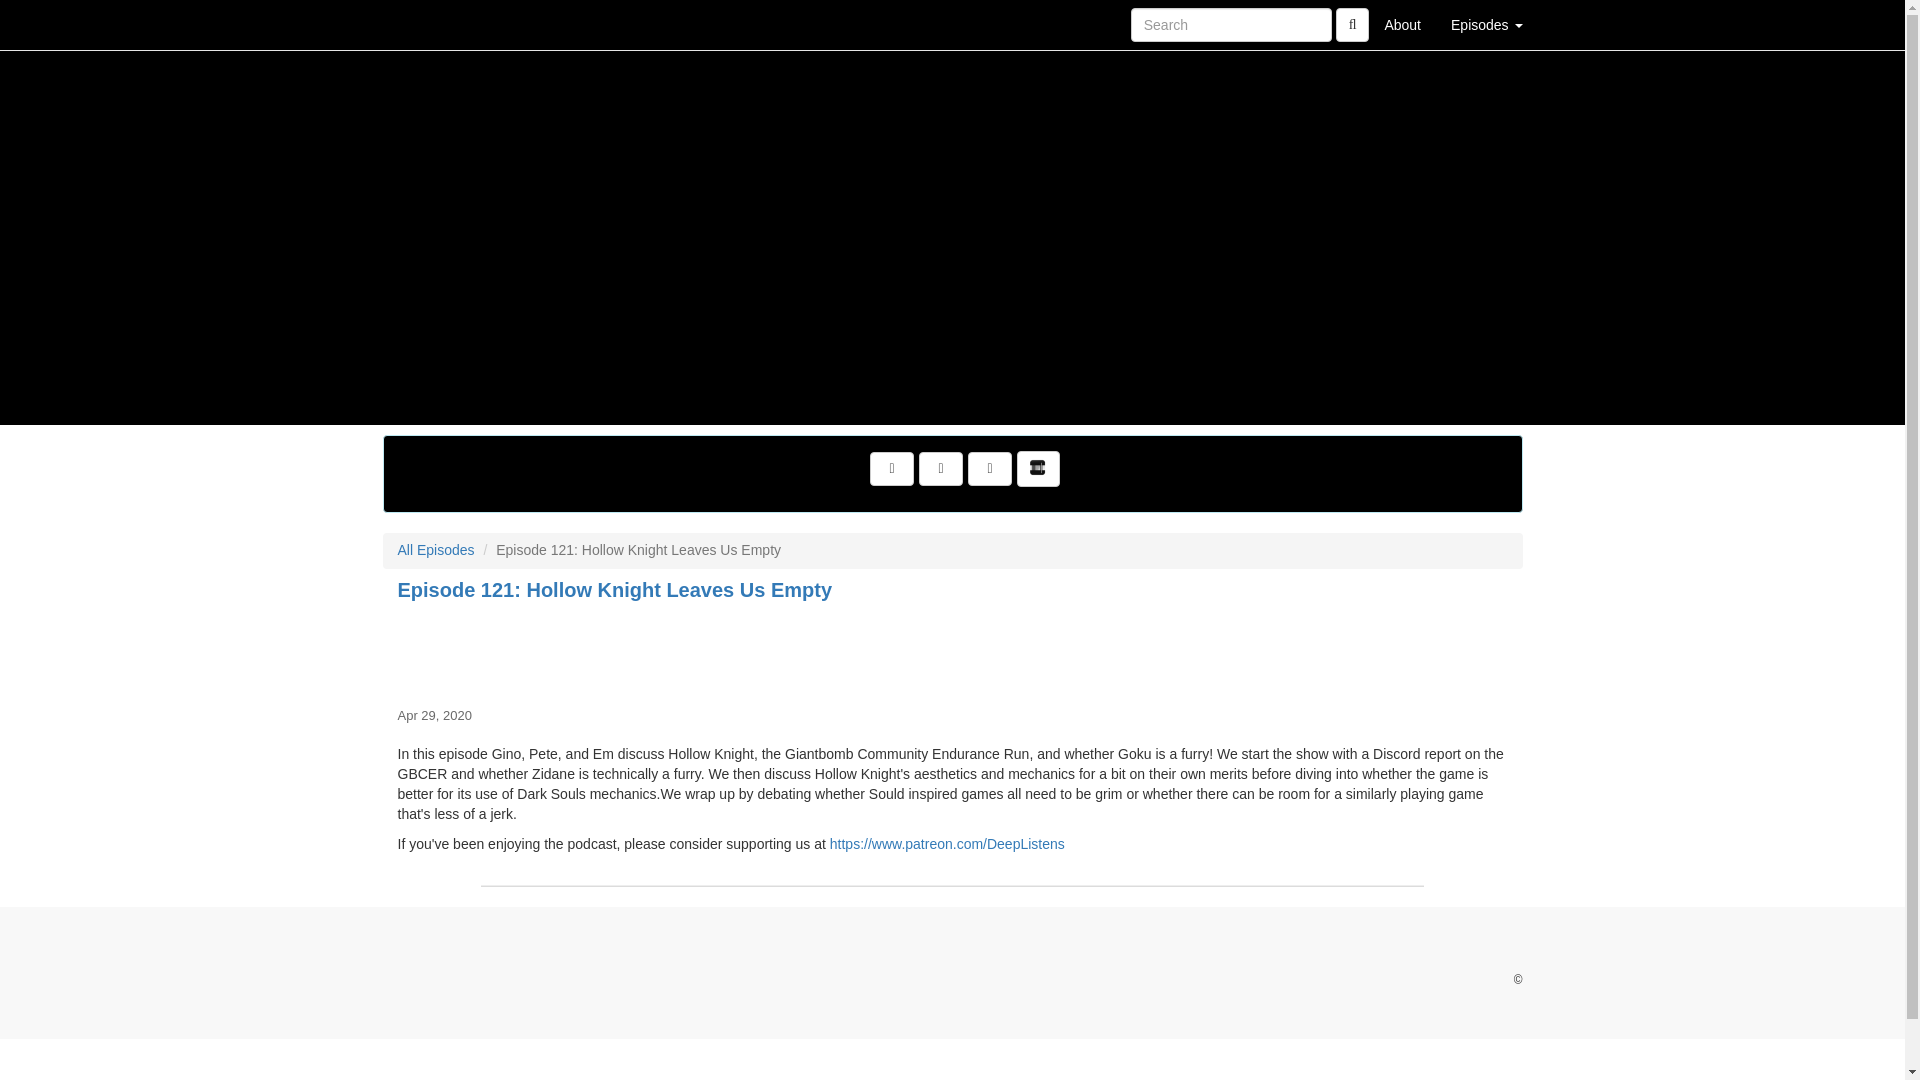 The width and height of the screenshot is (1920, 1080). Describe the element at coordinates (1038, 469) in the screenshot. I see `Listen on Stitcher` at that location.